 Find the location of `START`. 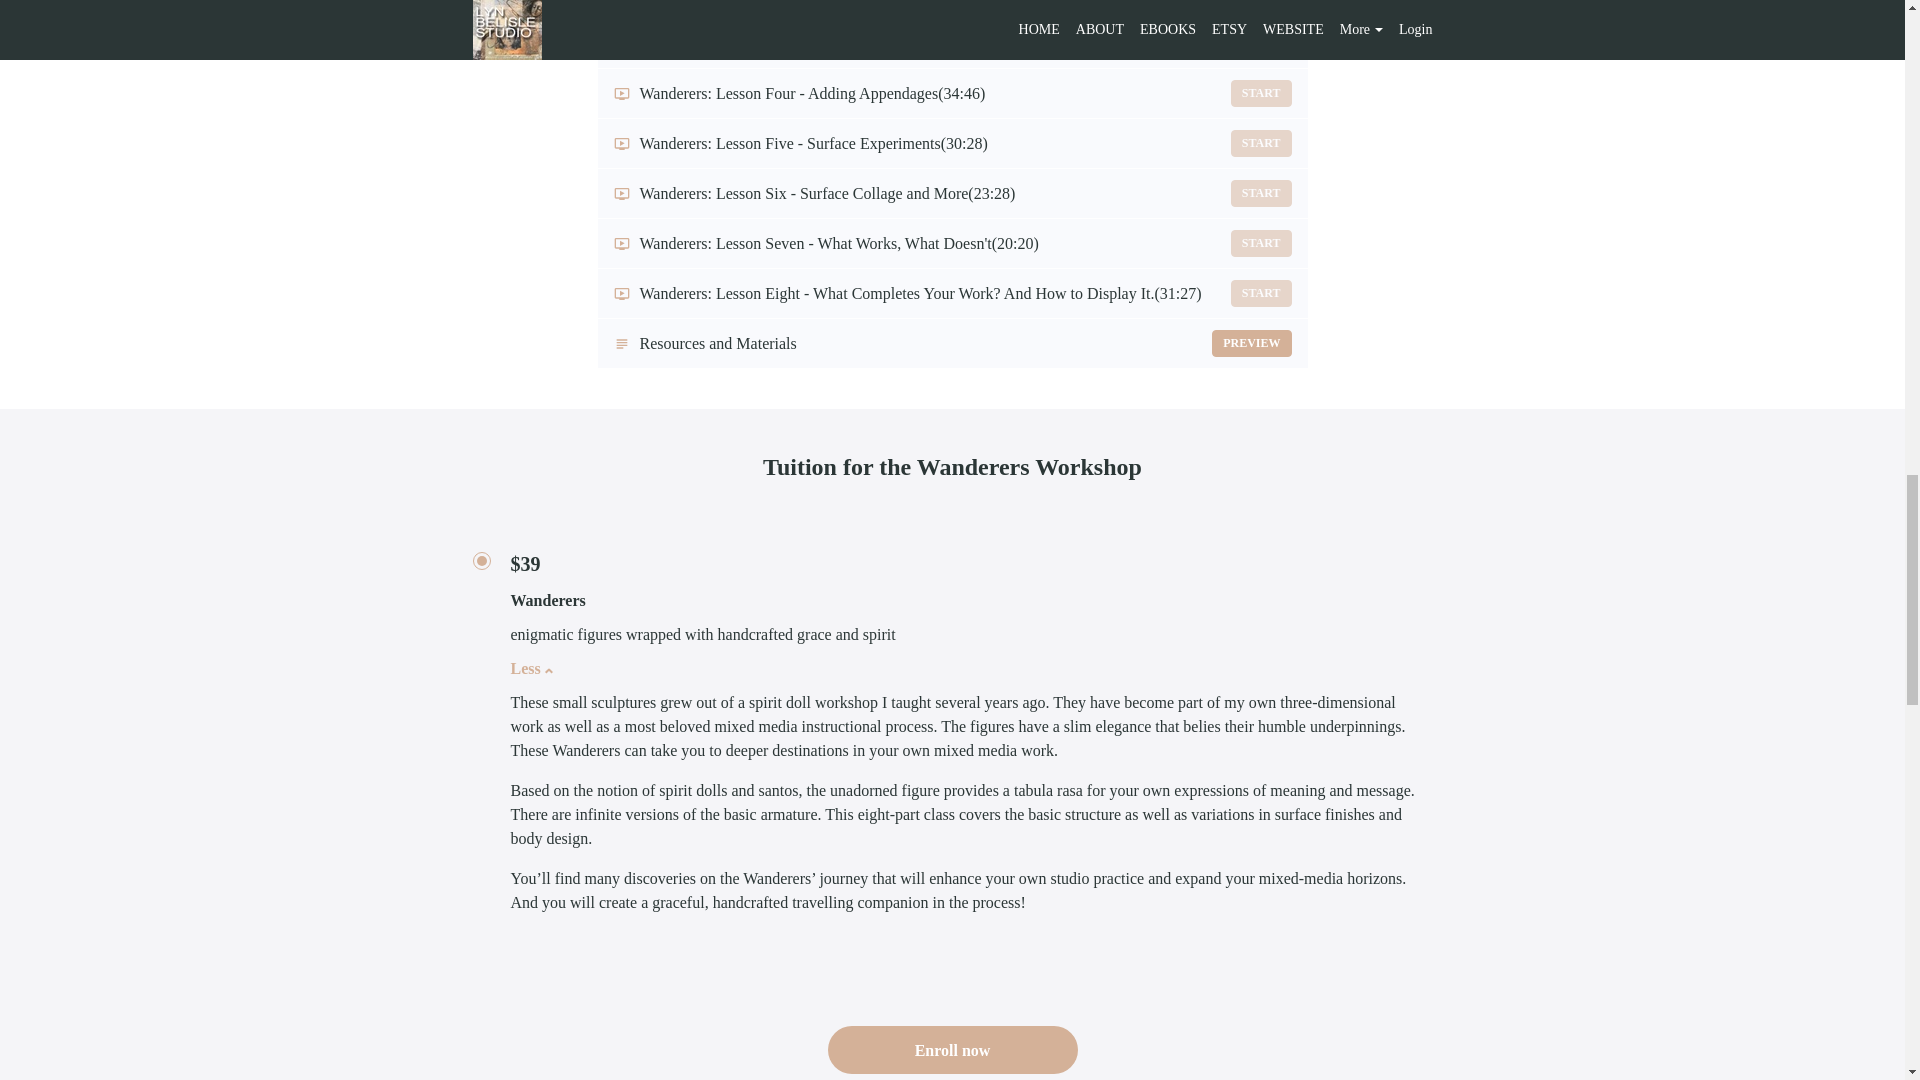

START is located at coordinates (1261, 142).